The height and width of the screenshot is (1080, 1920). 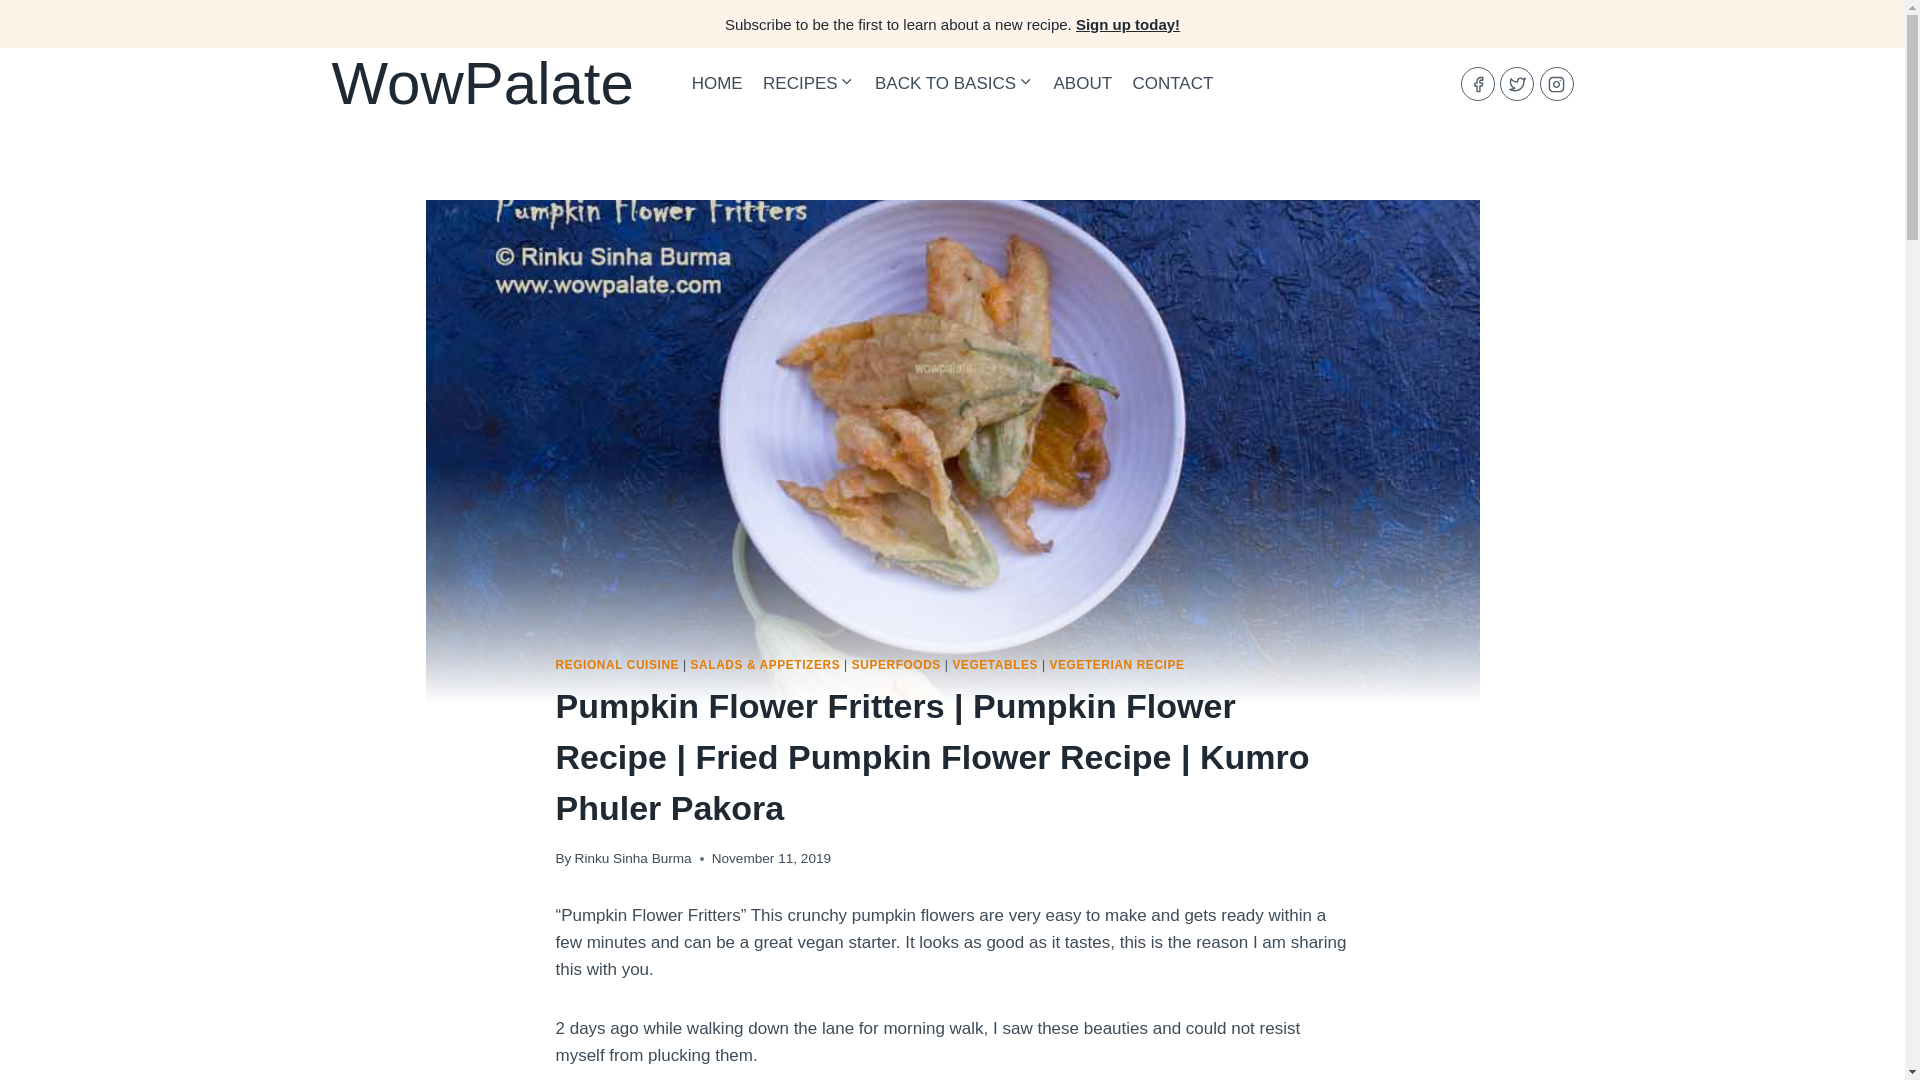 I want to click on BACK TO BASICS, so click(x=954, y=84).